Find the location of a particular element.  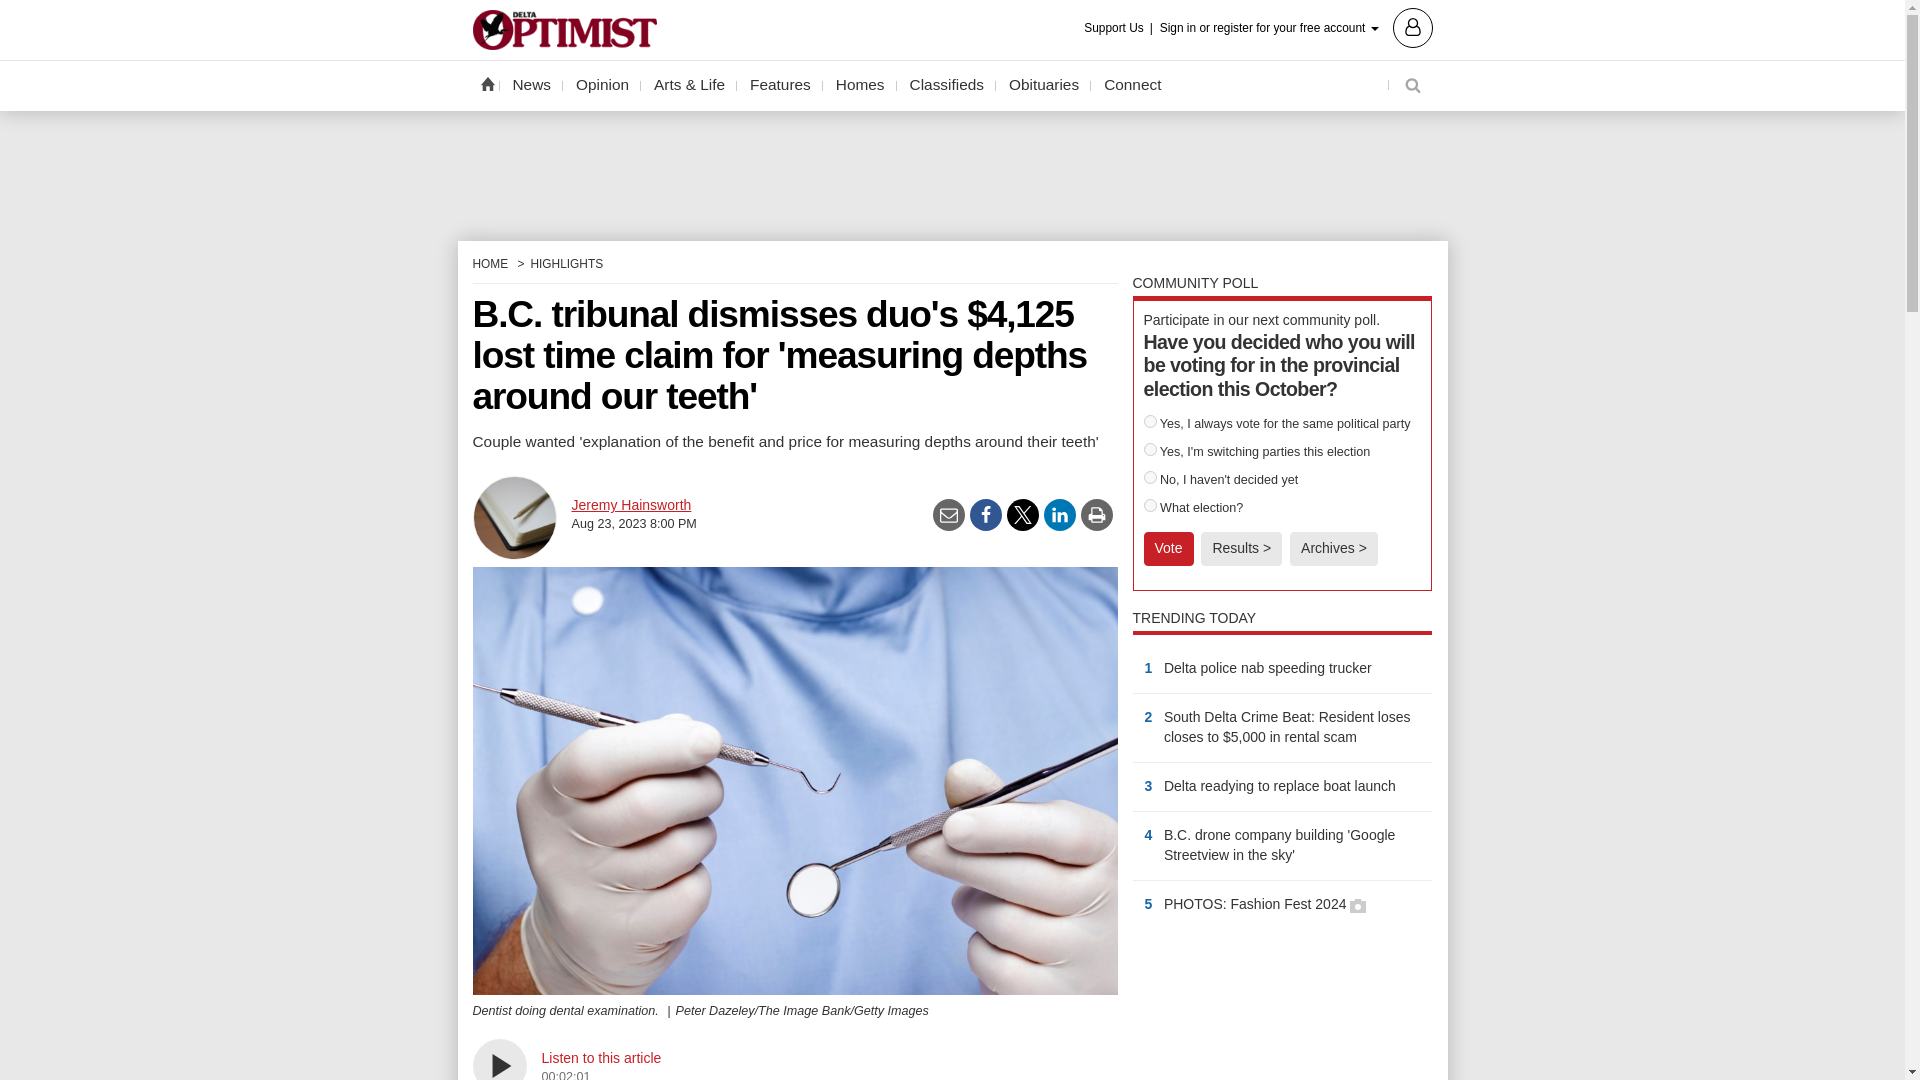

123322 is located at coordinates (1150, 448).